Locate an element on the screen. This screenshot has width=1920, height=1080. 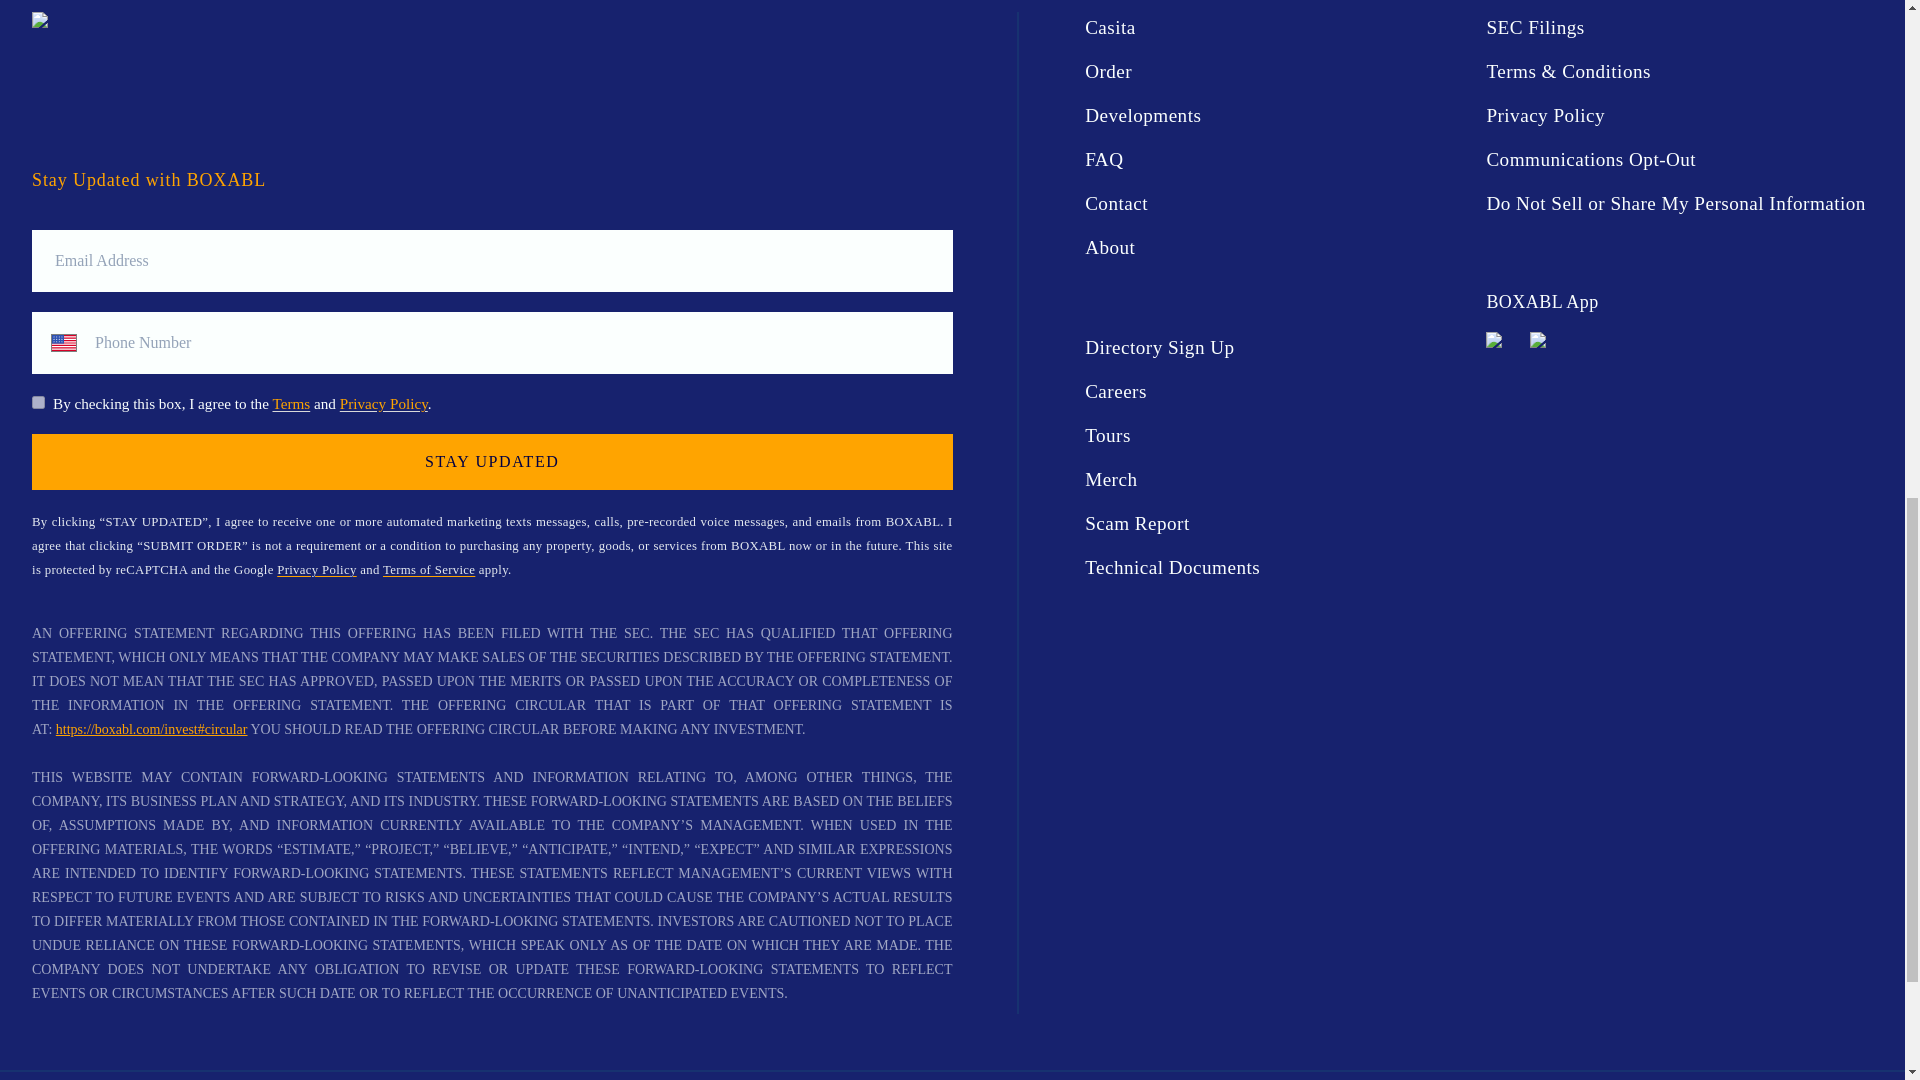
Developments is located at coordinates (1276, 116).